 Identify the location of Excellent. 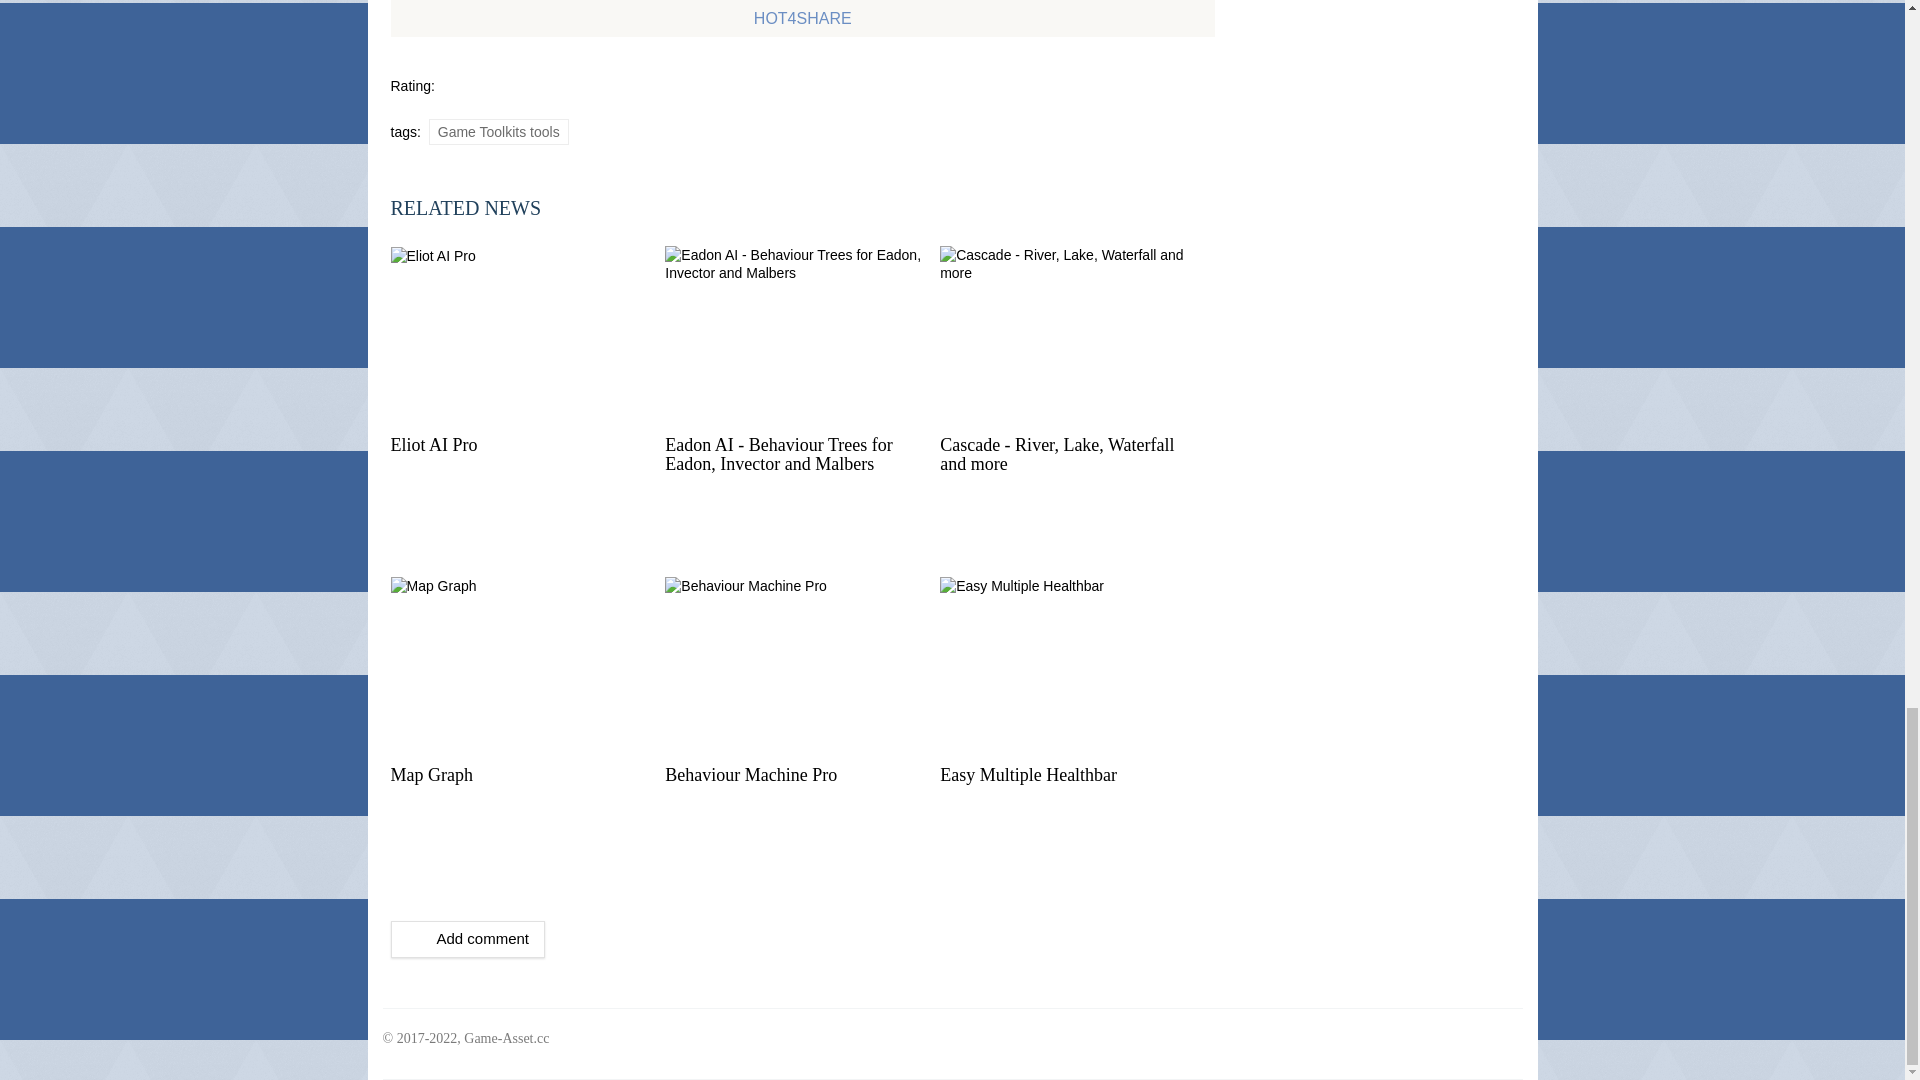
(466, 106).